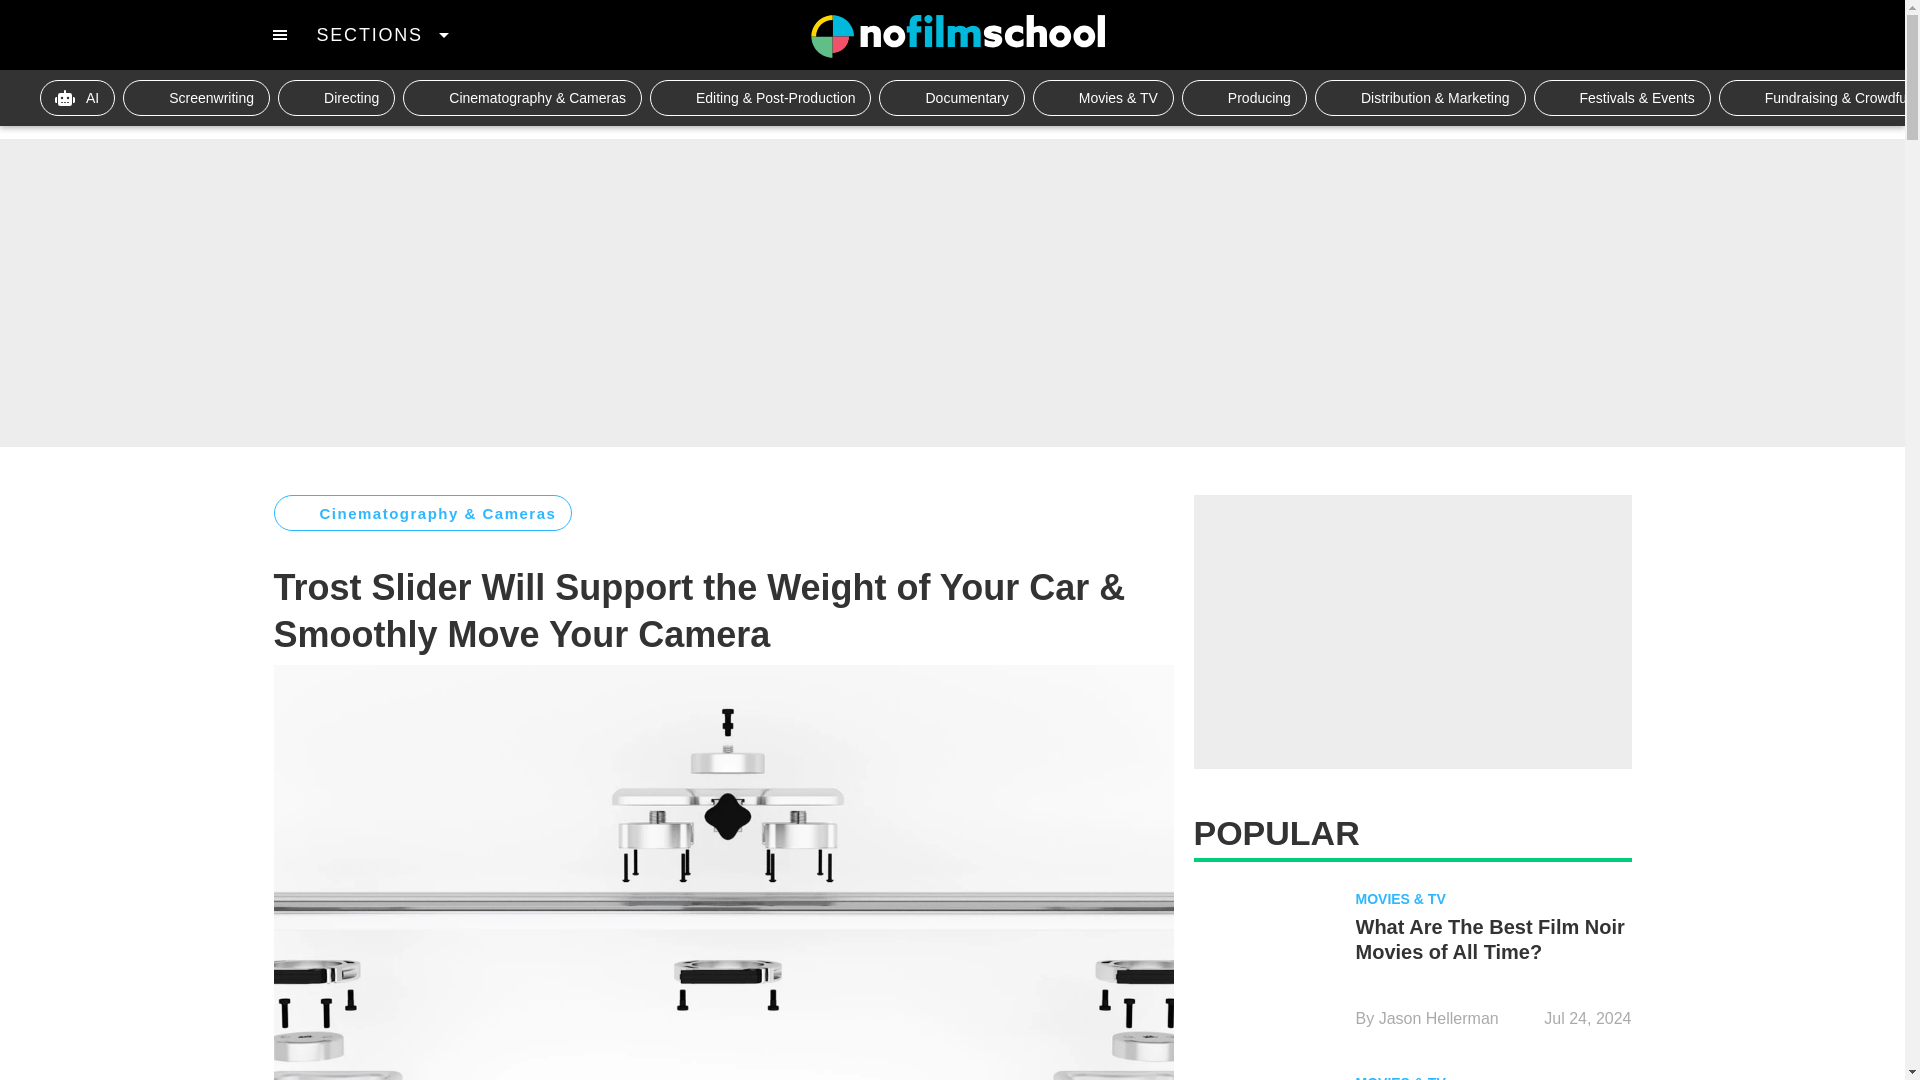  Describe the element at coordinates (1244, 97) in the screenshot. I see `Producing` at that location.